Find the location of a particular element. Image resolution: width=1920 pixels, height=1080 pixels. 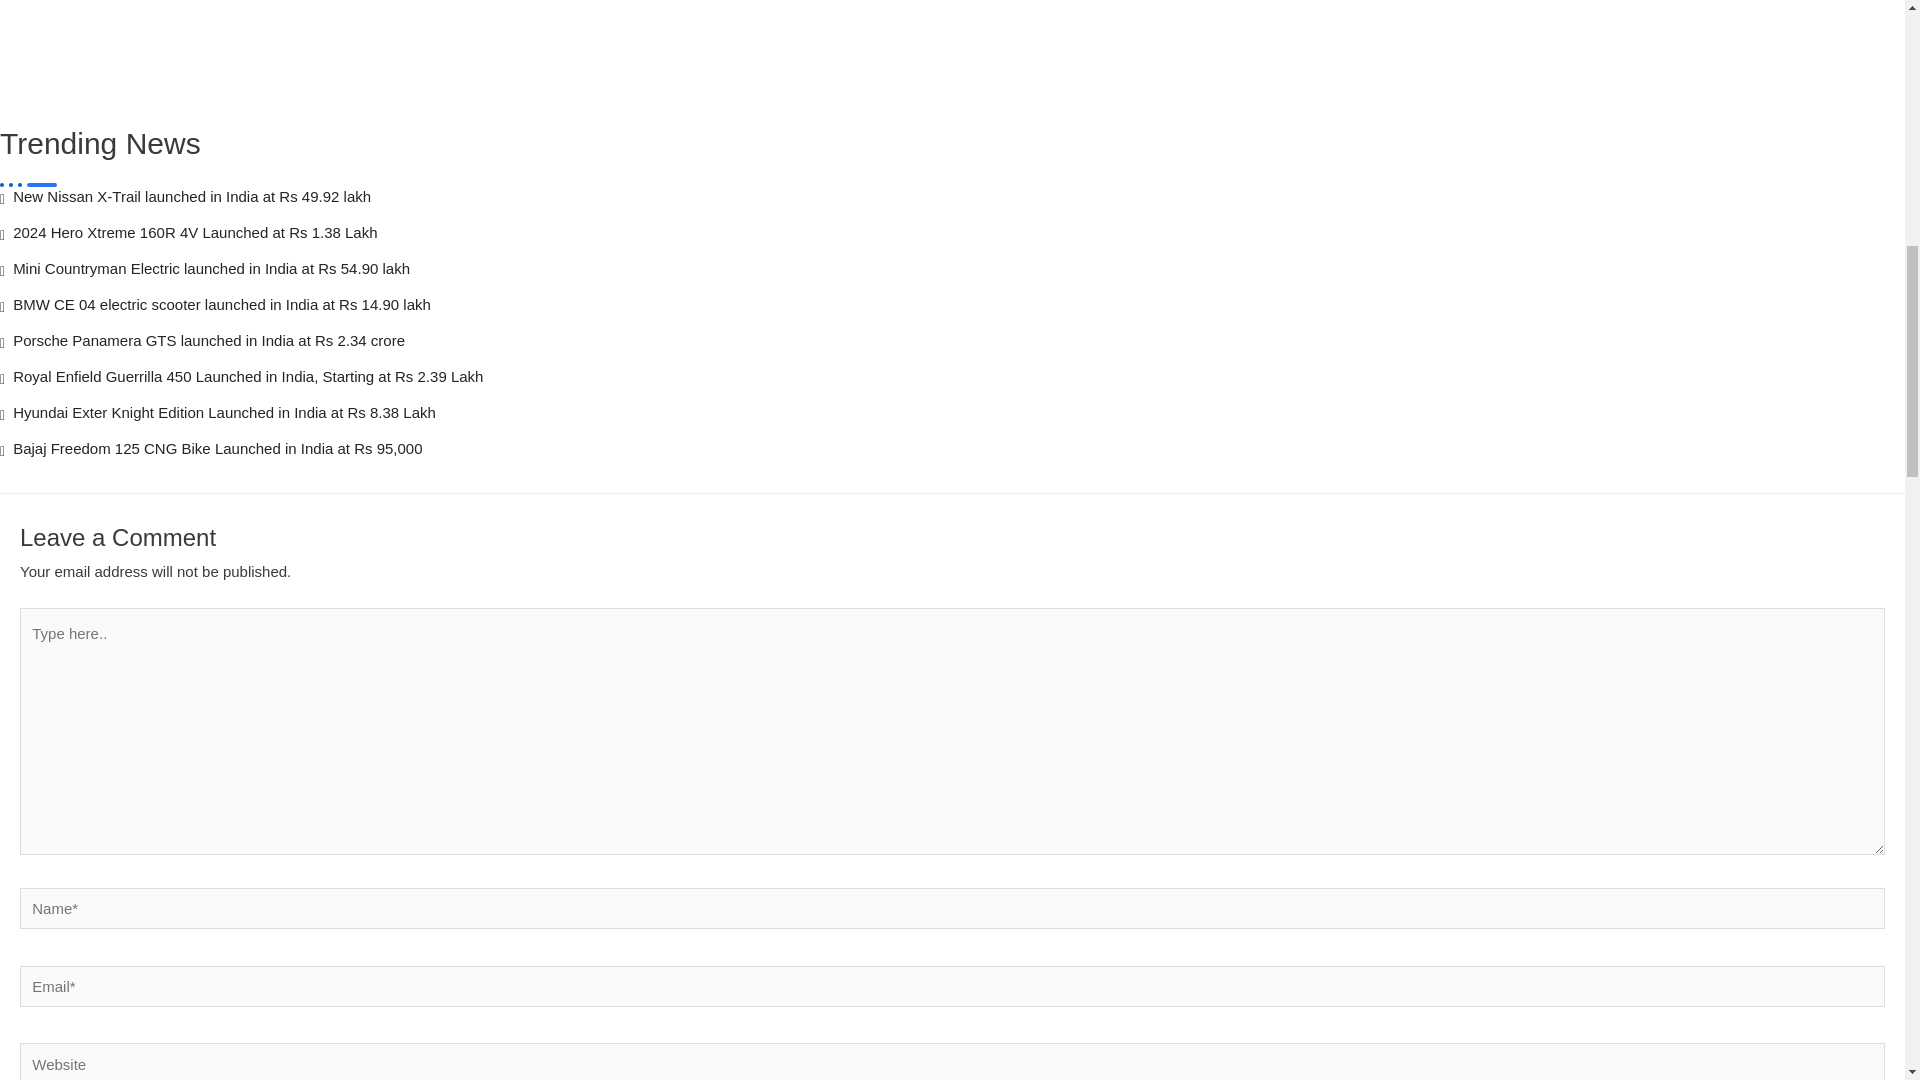

Mini Countryman Electric launched in India at Rs 54.90 lakh is located at coordinates (952, 272).